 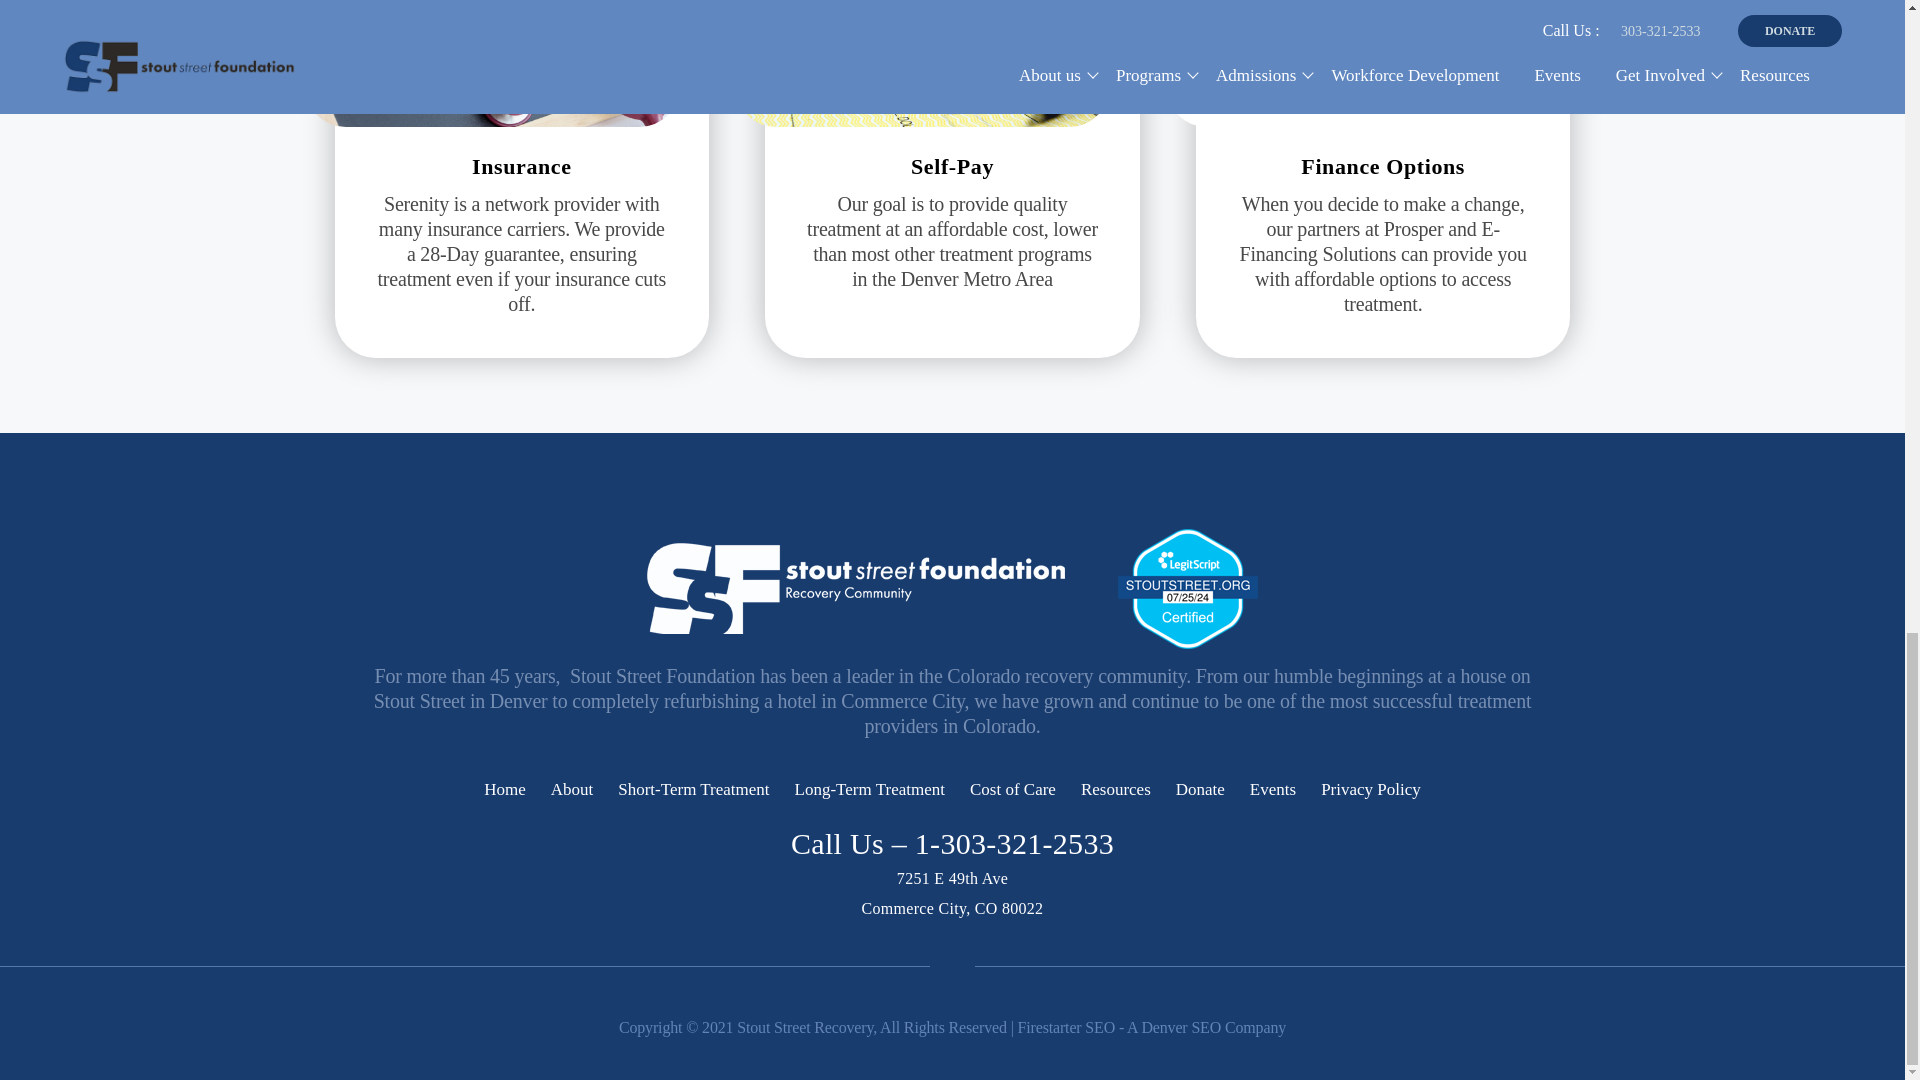 I want to click on Events, so click(x=1272, y=789).